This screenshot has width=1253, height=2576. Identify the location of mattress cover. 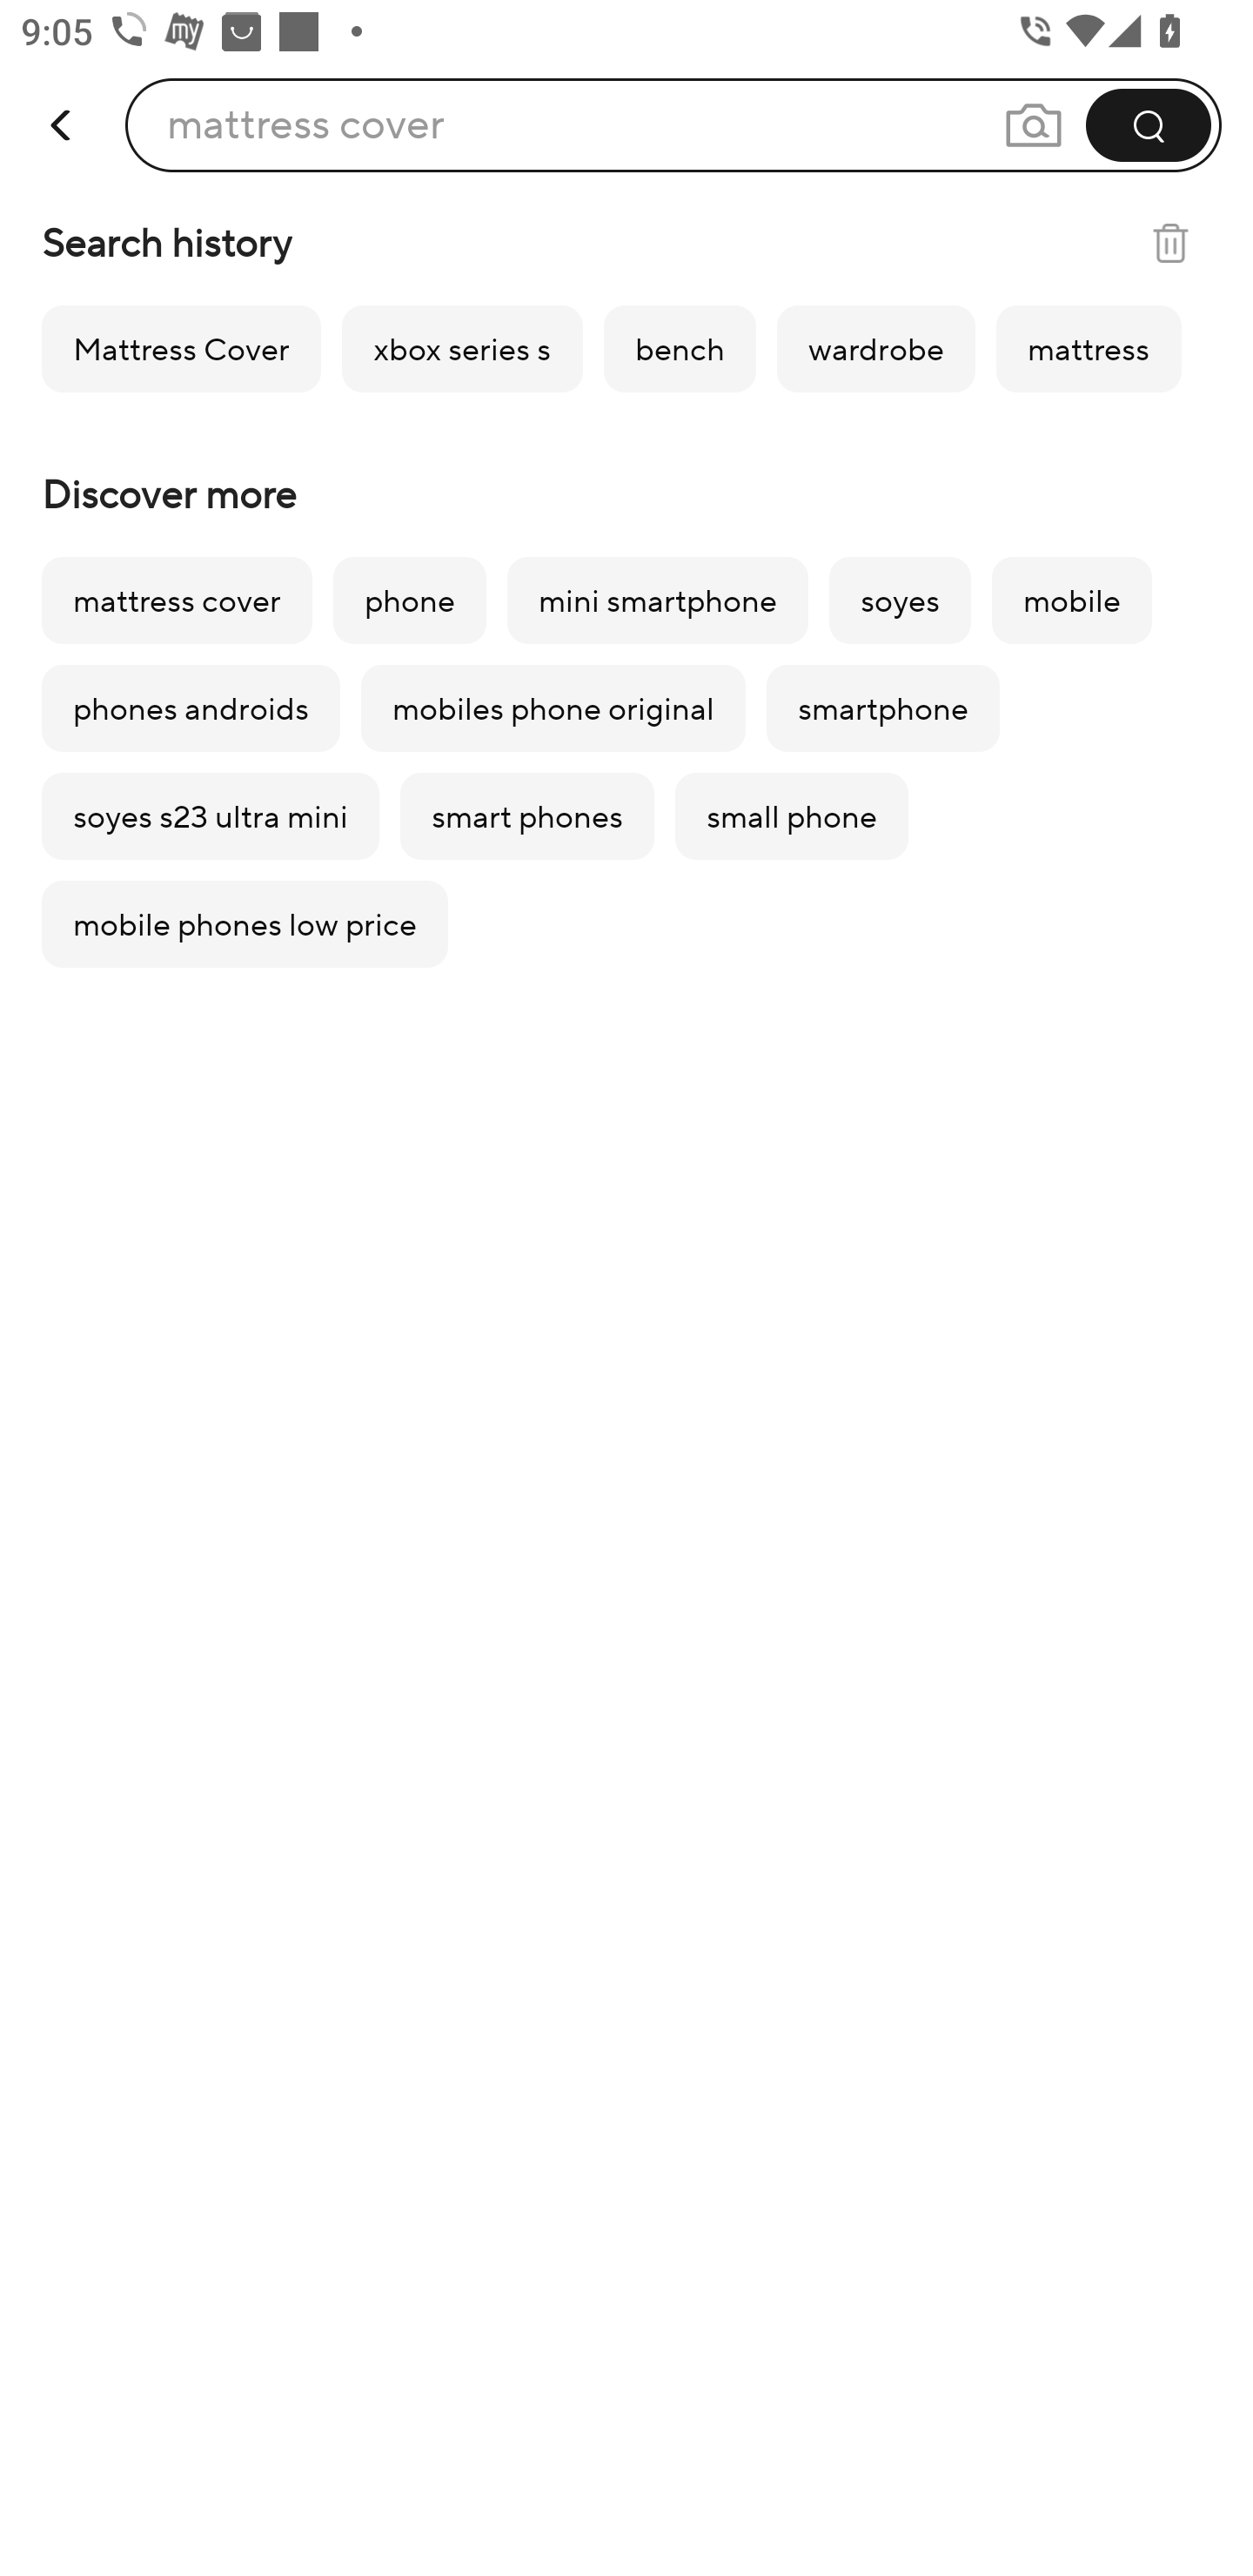
(305, 124).